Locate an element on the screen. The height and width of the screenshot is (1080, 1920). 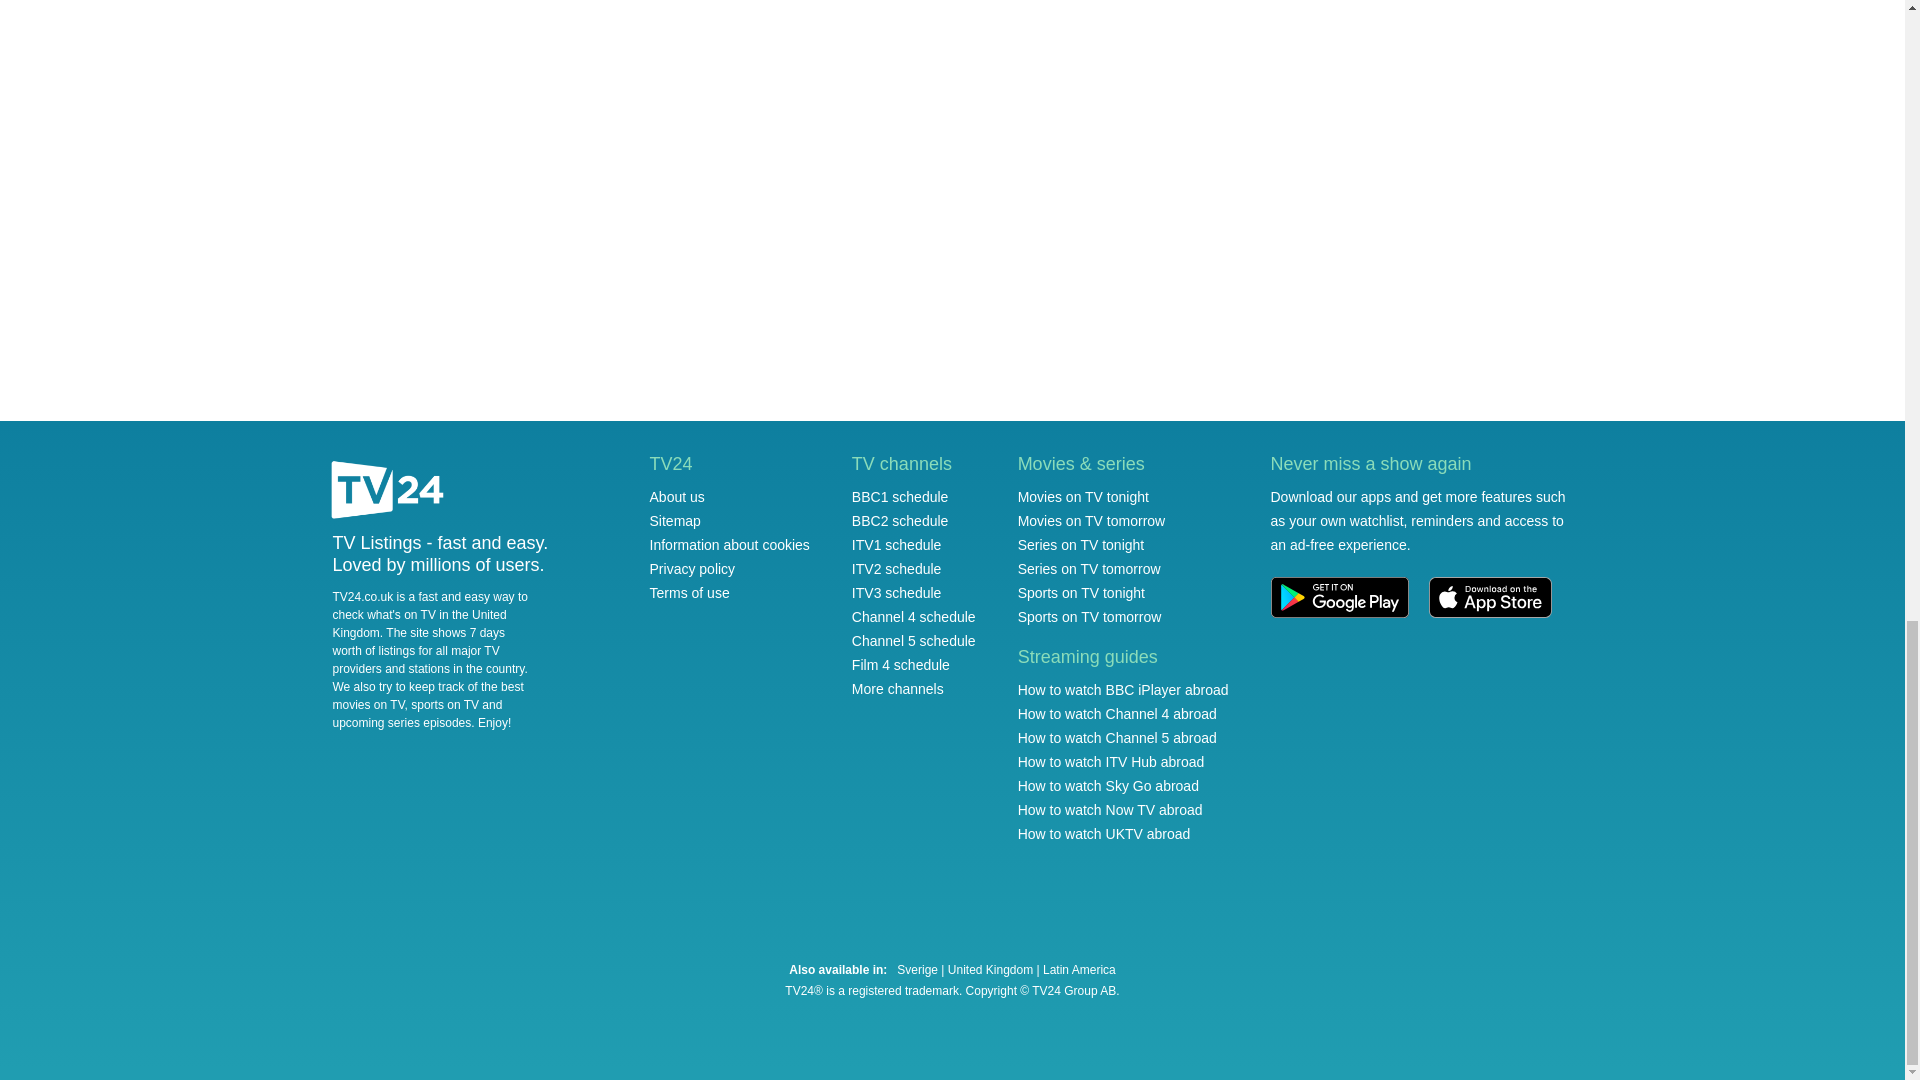
the best movies on TV is located at coordinates (427, 696).